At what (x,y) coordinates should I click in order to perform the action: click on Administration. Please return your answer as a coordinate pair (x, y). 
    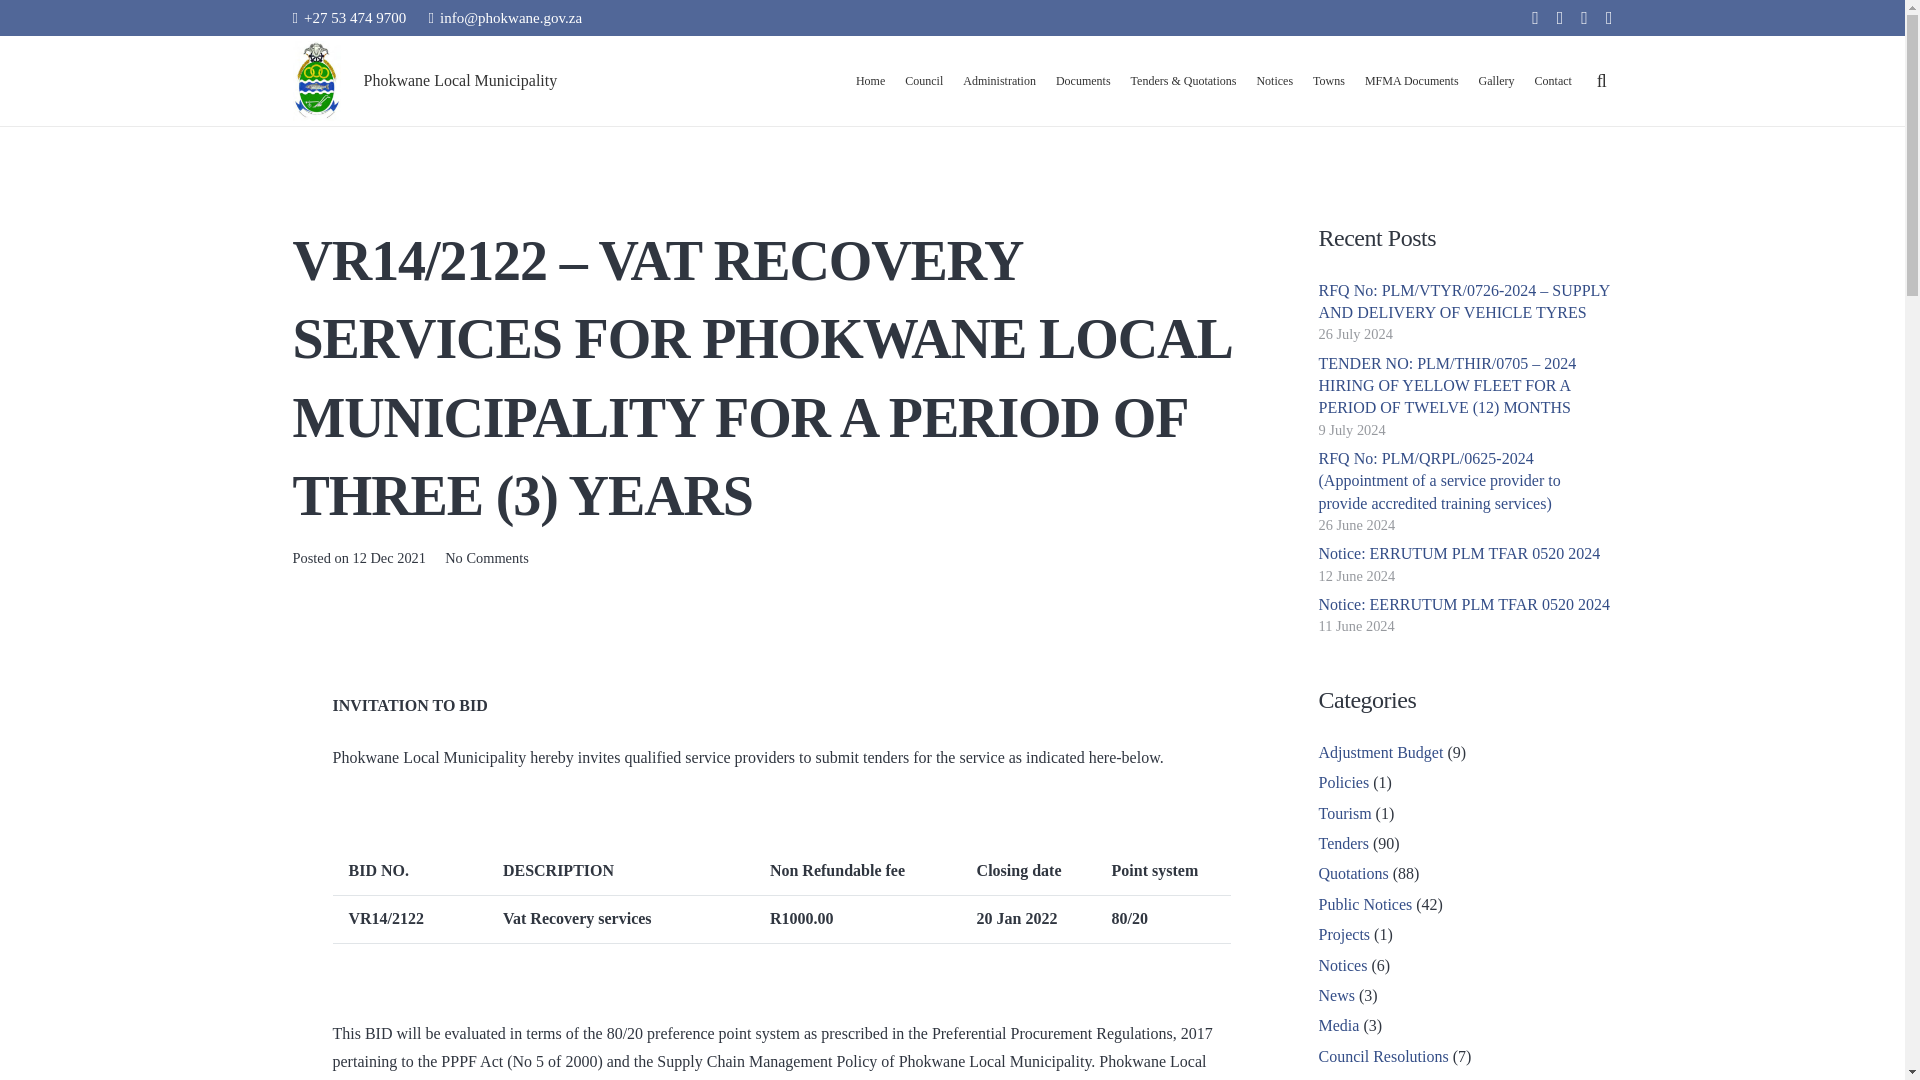
    Looking at the image, I should click on (999, 80).